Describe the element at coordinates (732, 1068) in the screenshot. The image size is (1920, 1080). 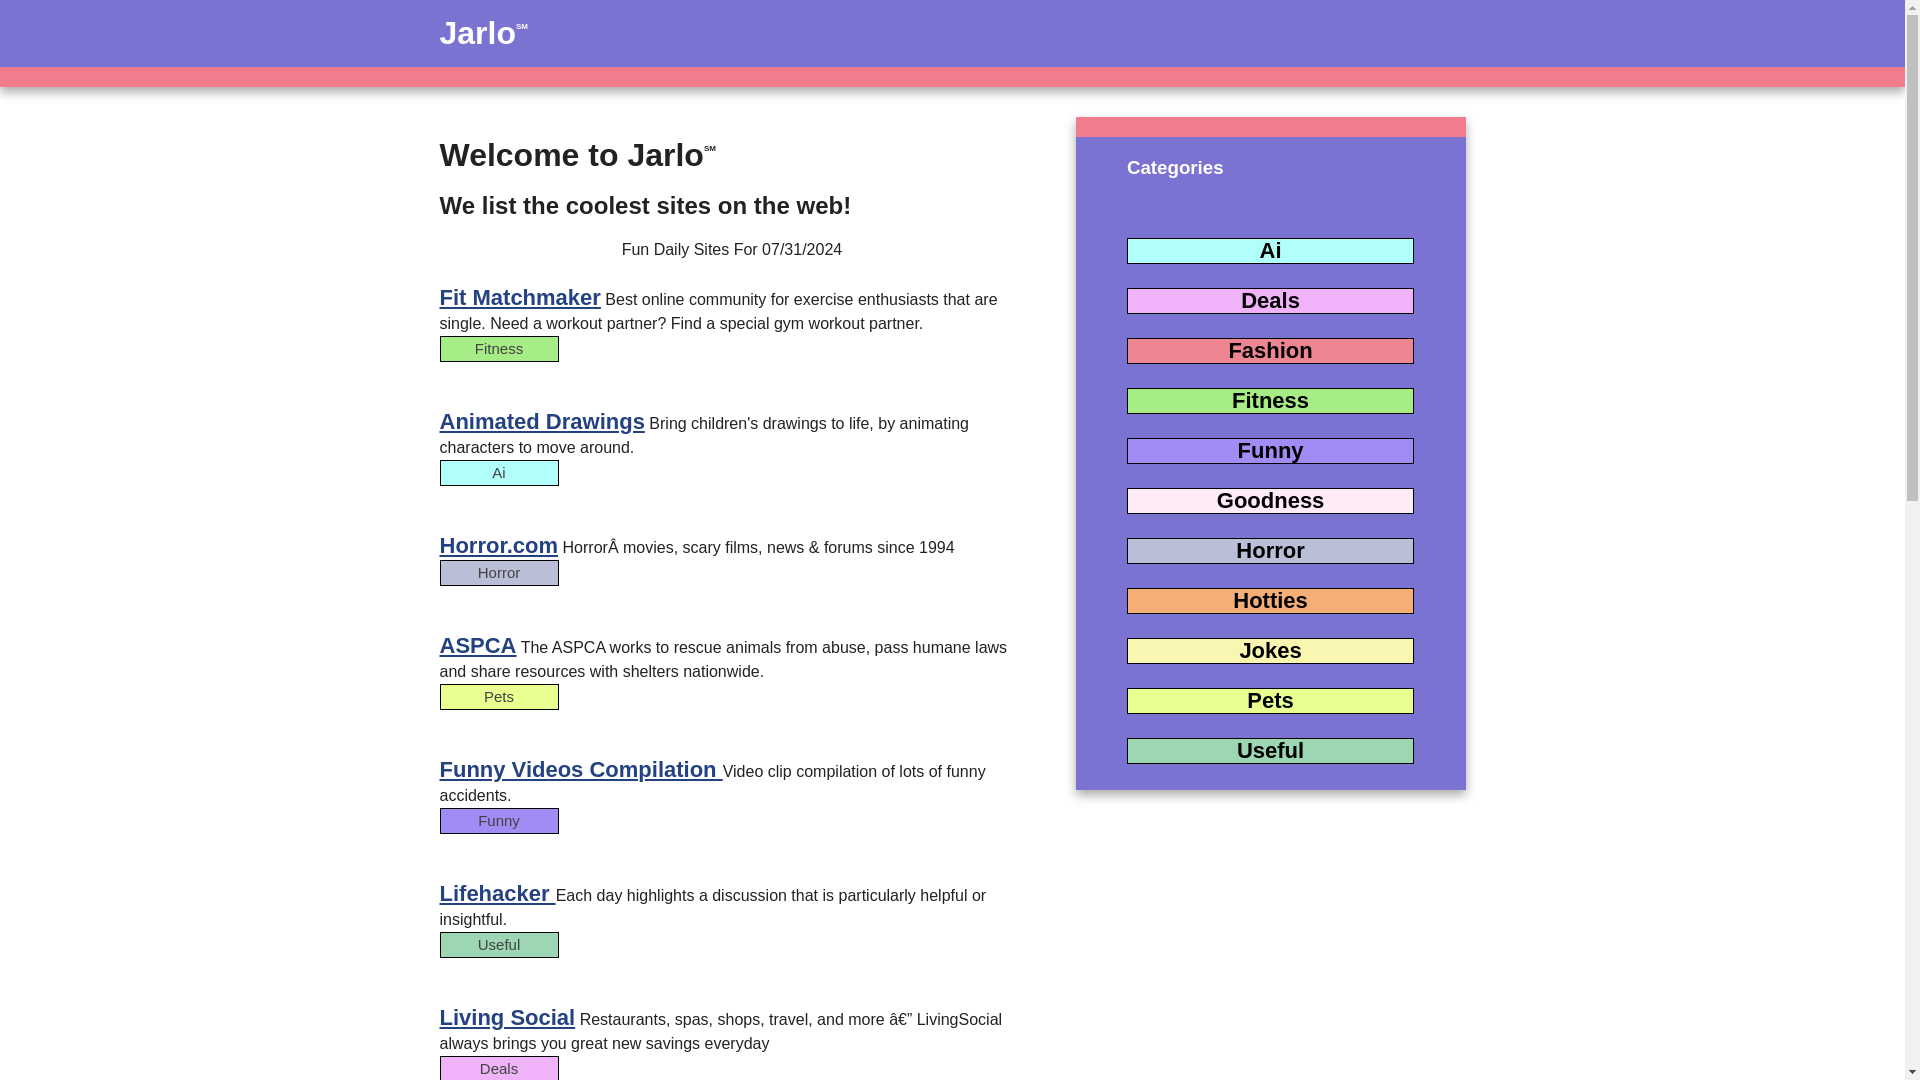
I see `Deals` at that location.